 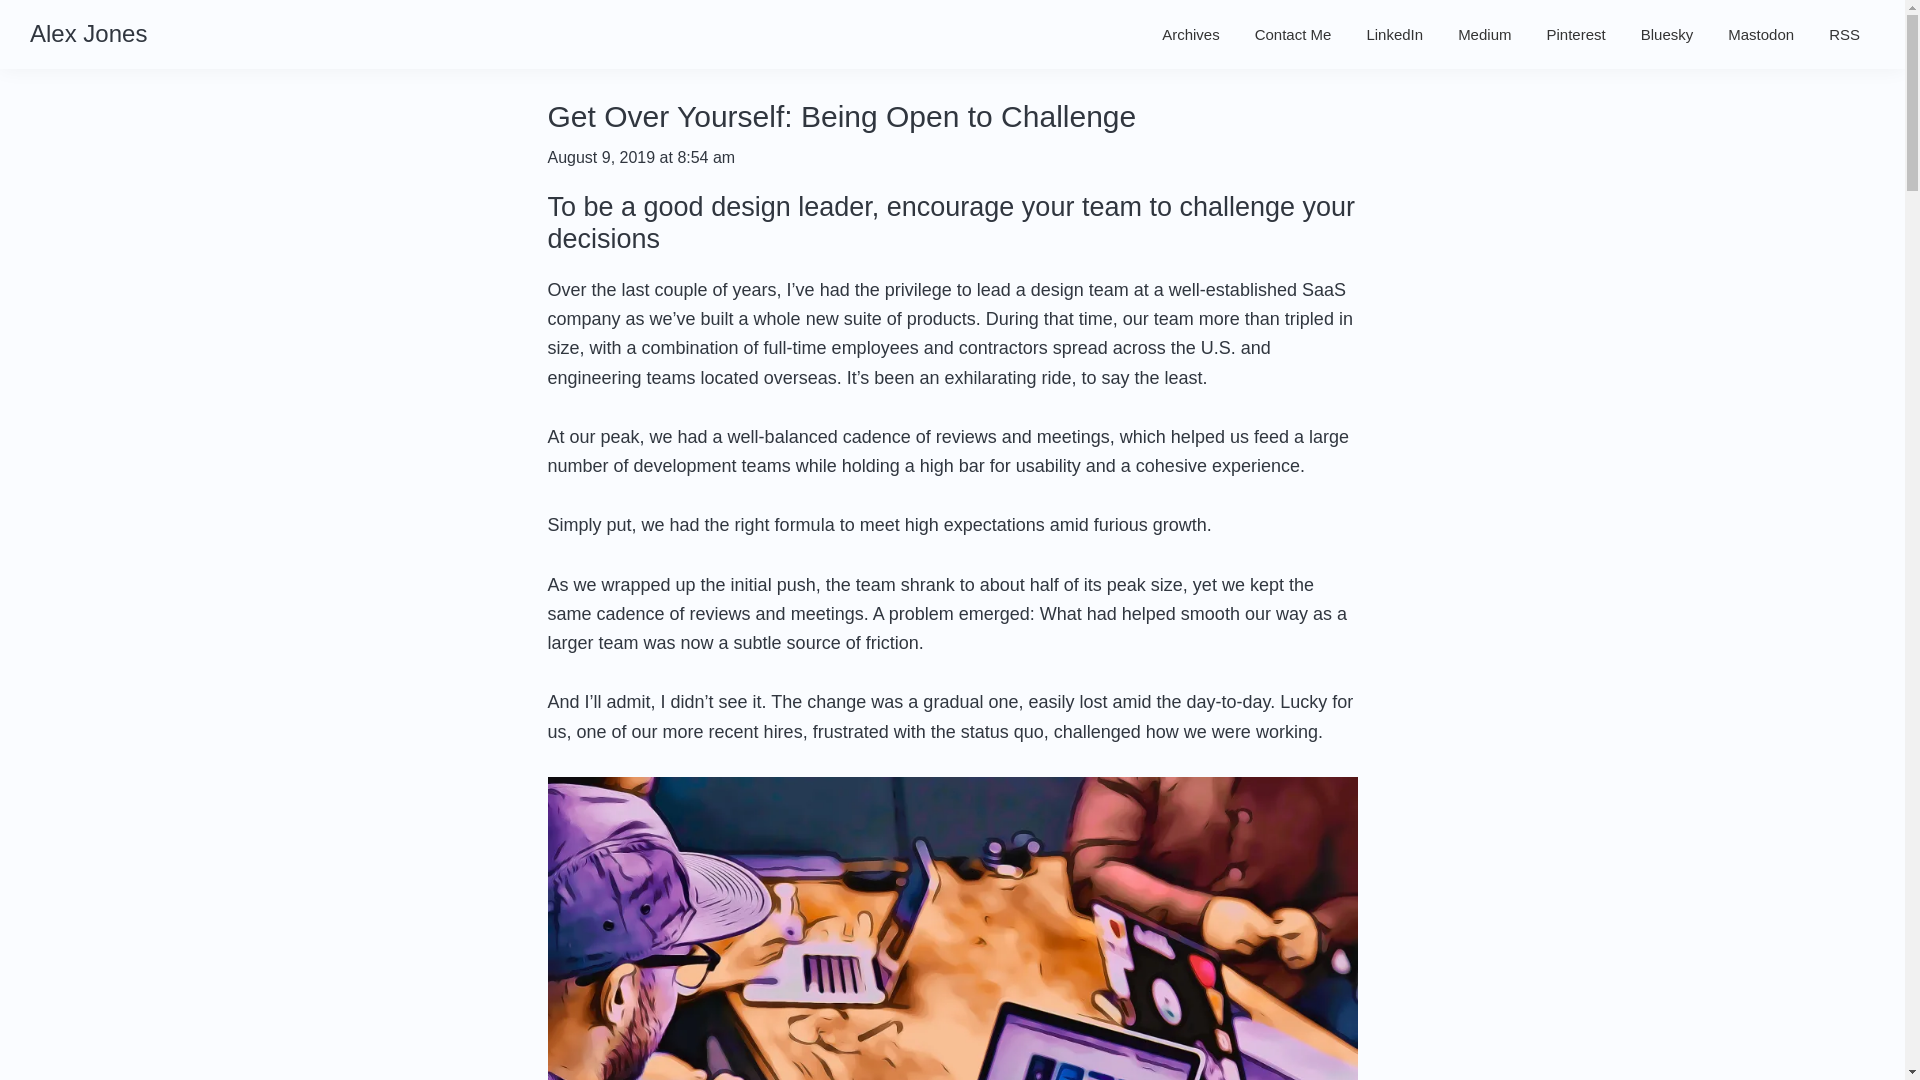 What do you see at coordinates (1394, 34) in the screenshot?
I see `Connect with me on LinkedIn` at bounding box center [1394, 34].